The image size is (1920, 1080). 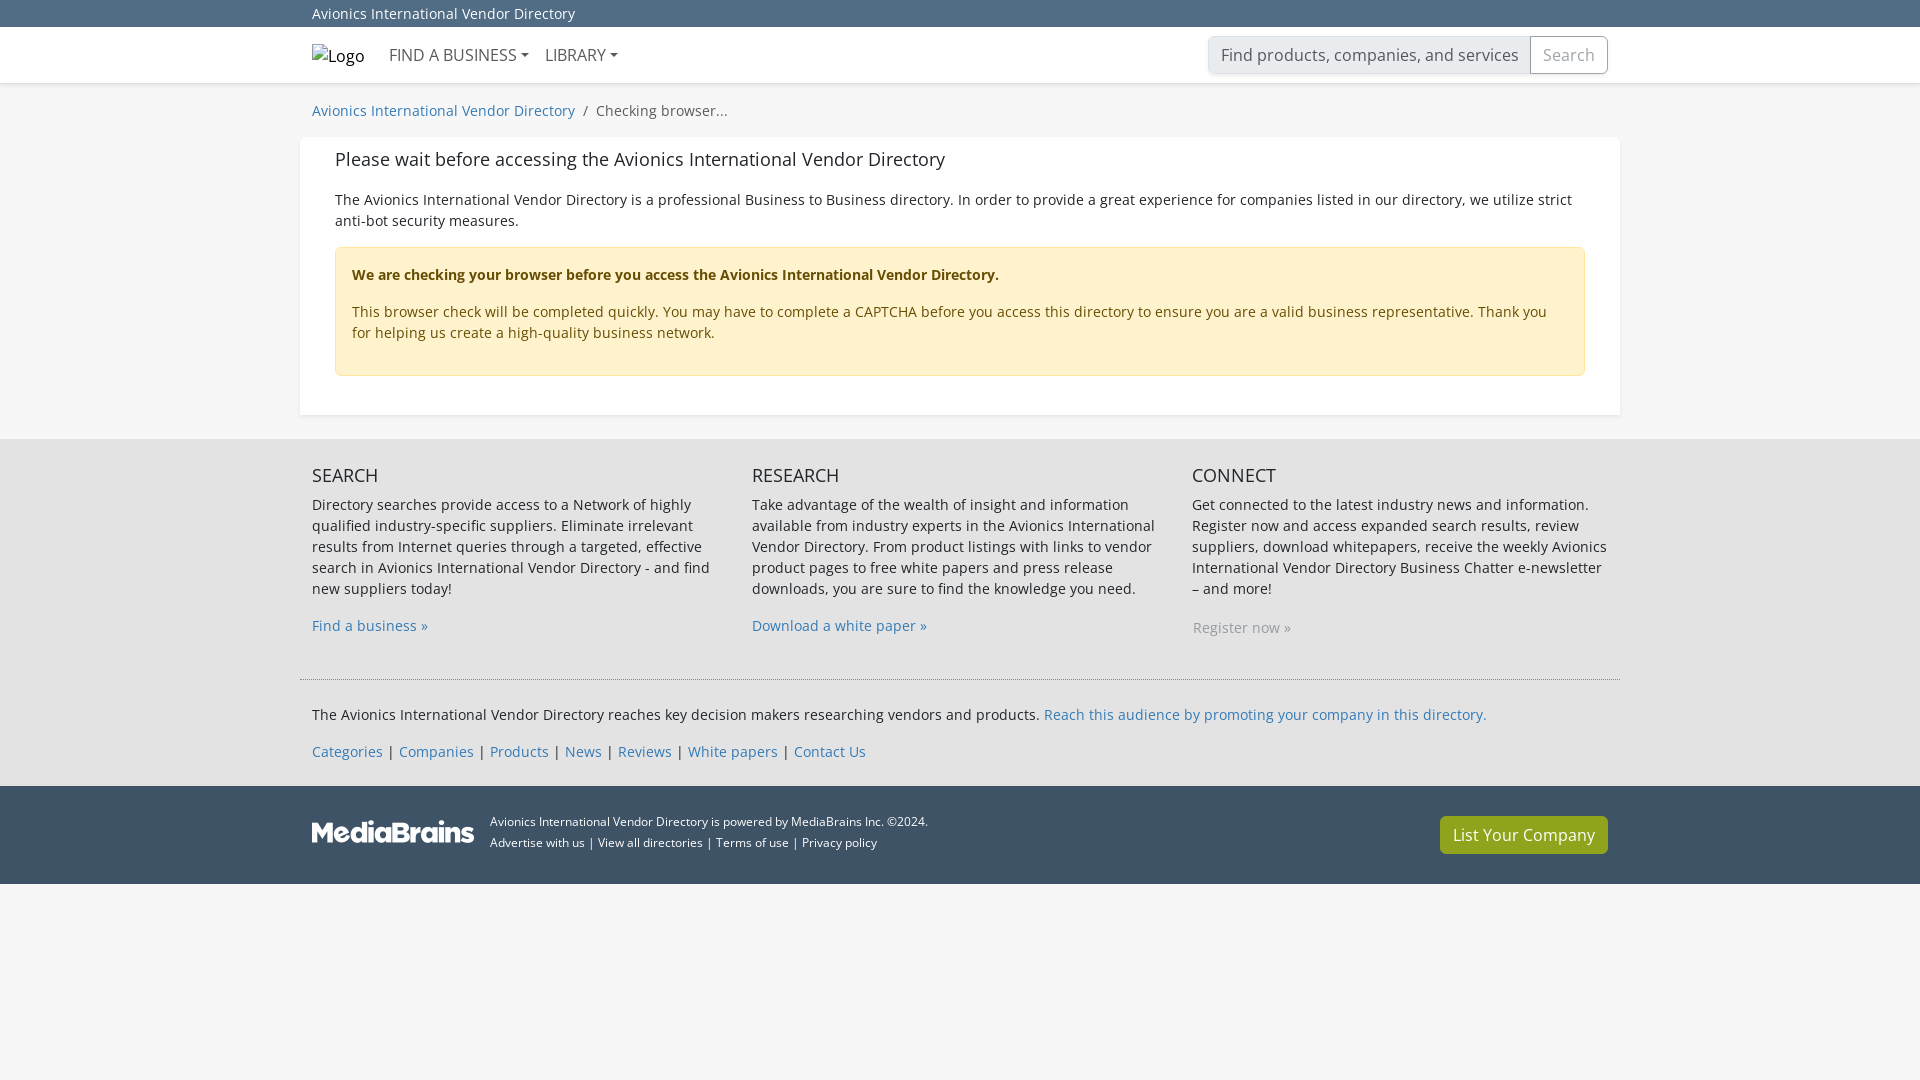 What do you see at coordinates (732, 751) in the screenshot?
I see `White papers` at bounding box center [732, 751].